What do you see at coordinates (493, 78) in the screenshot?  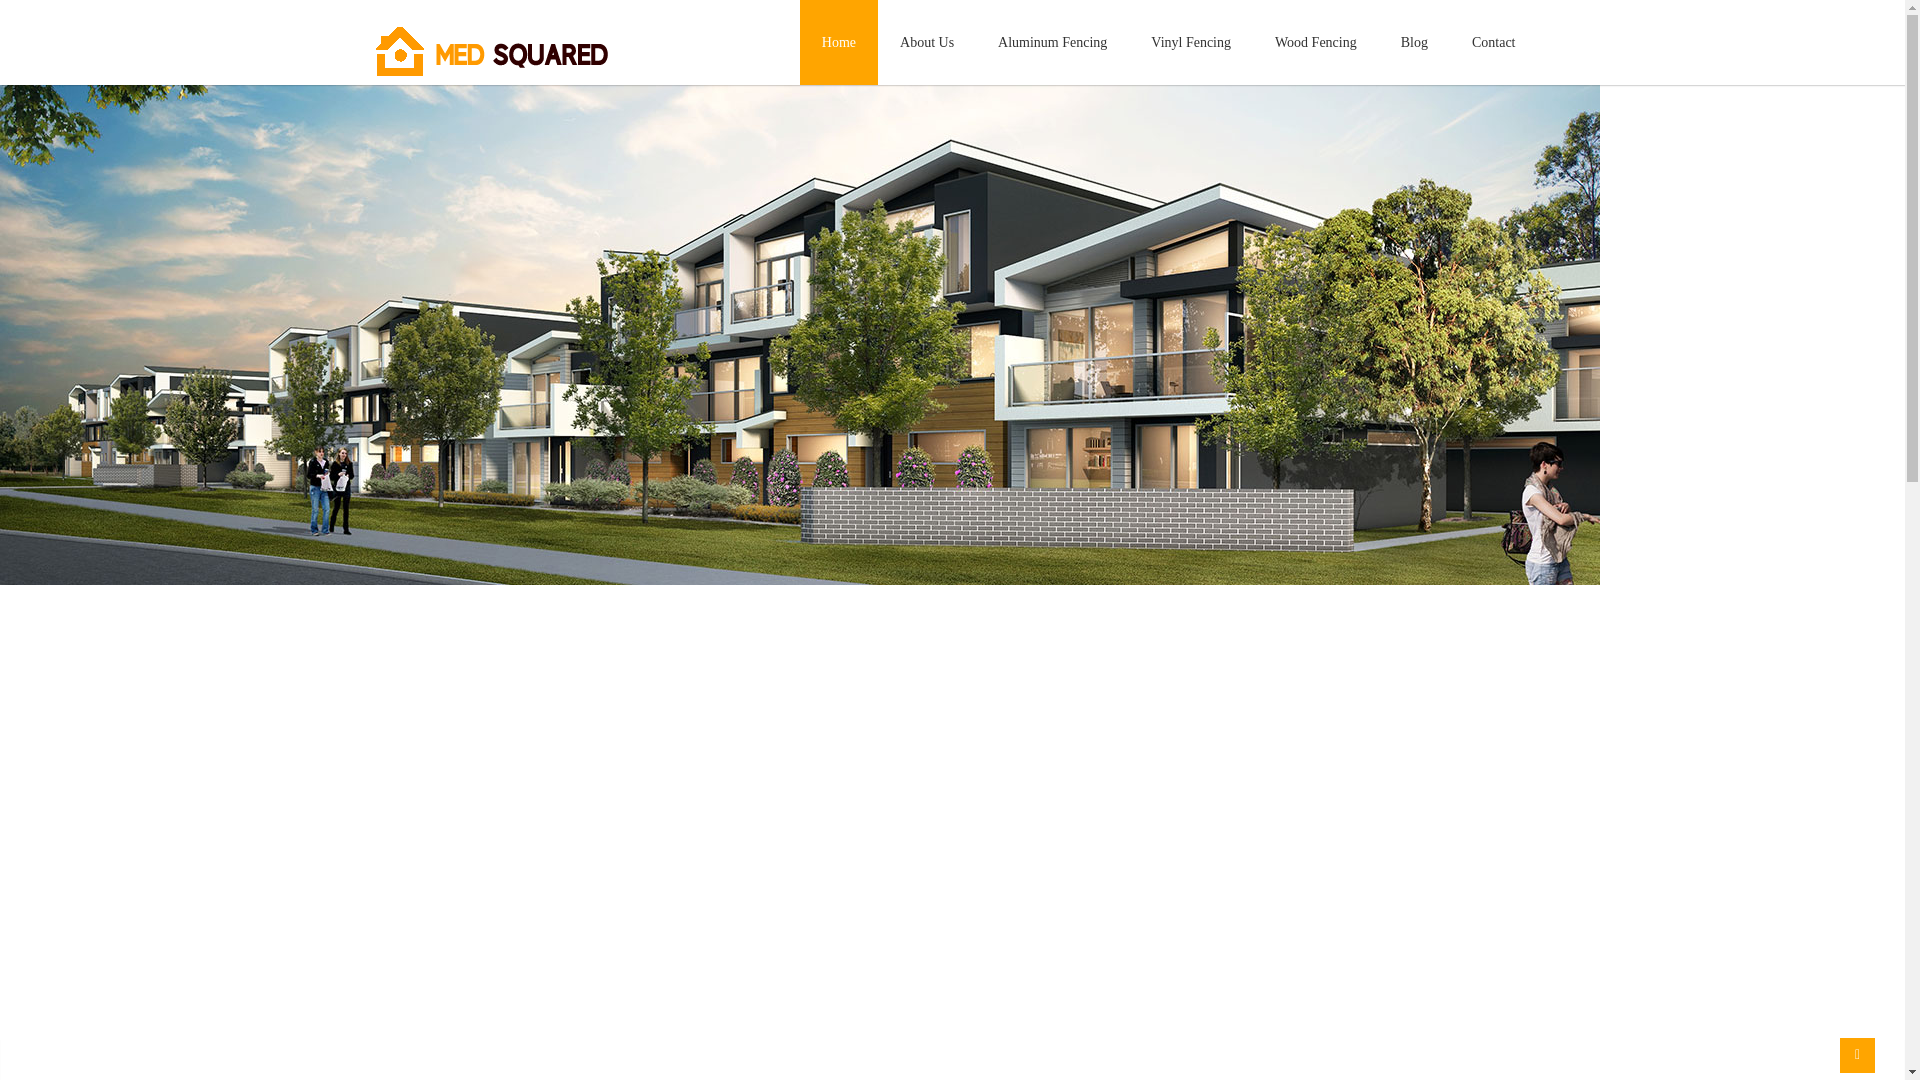 I see `Med Squared` at bounding box center [493, 78].